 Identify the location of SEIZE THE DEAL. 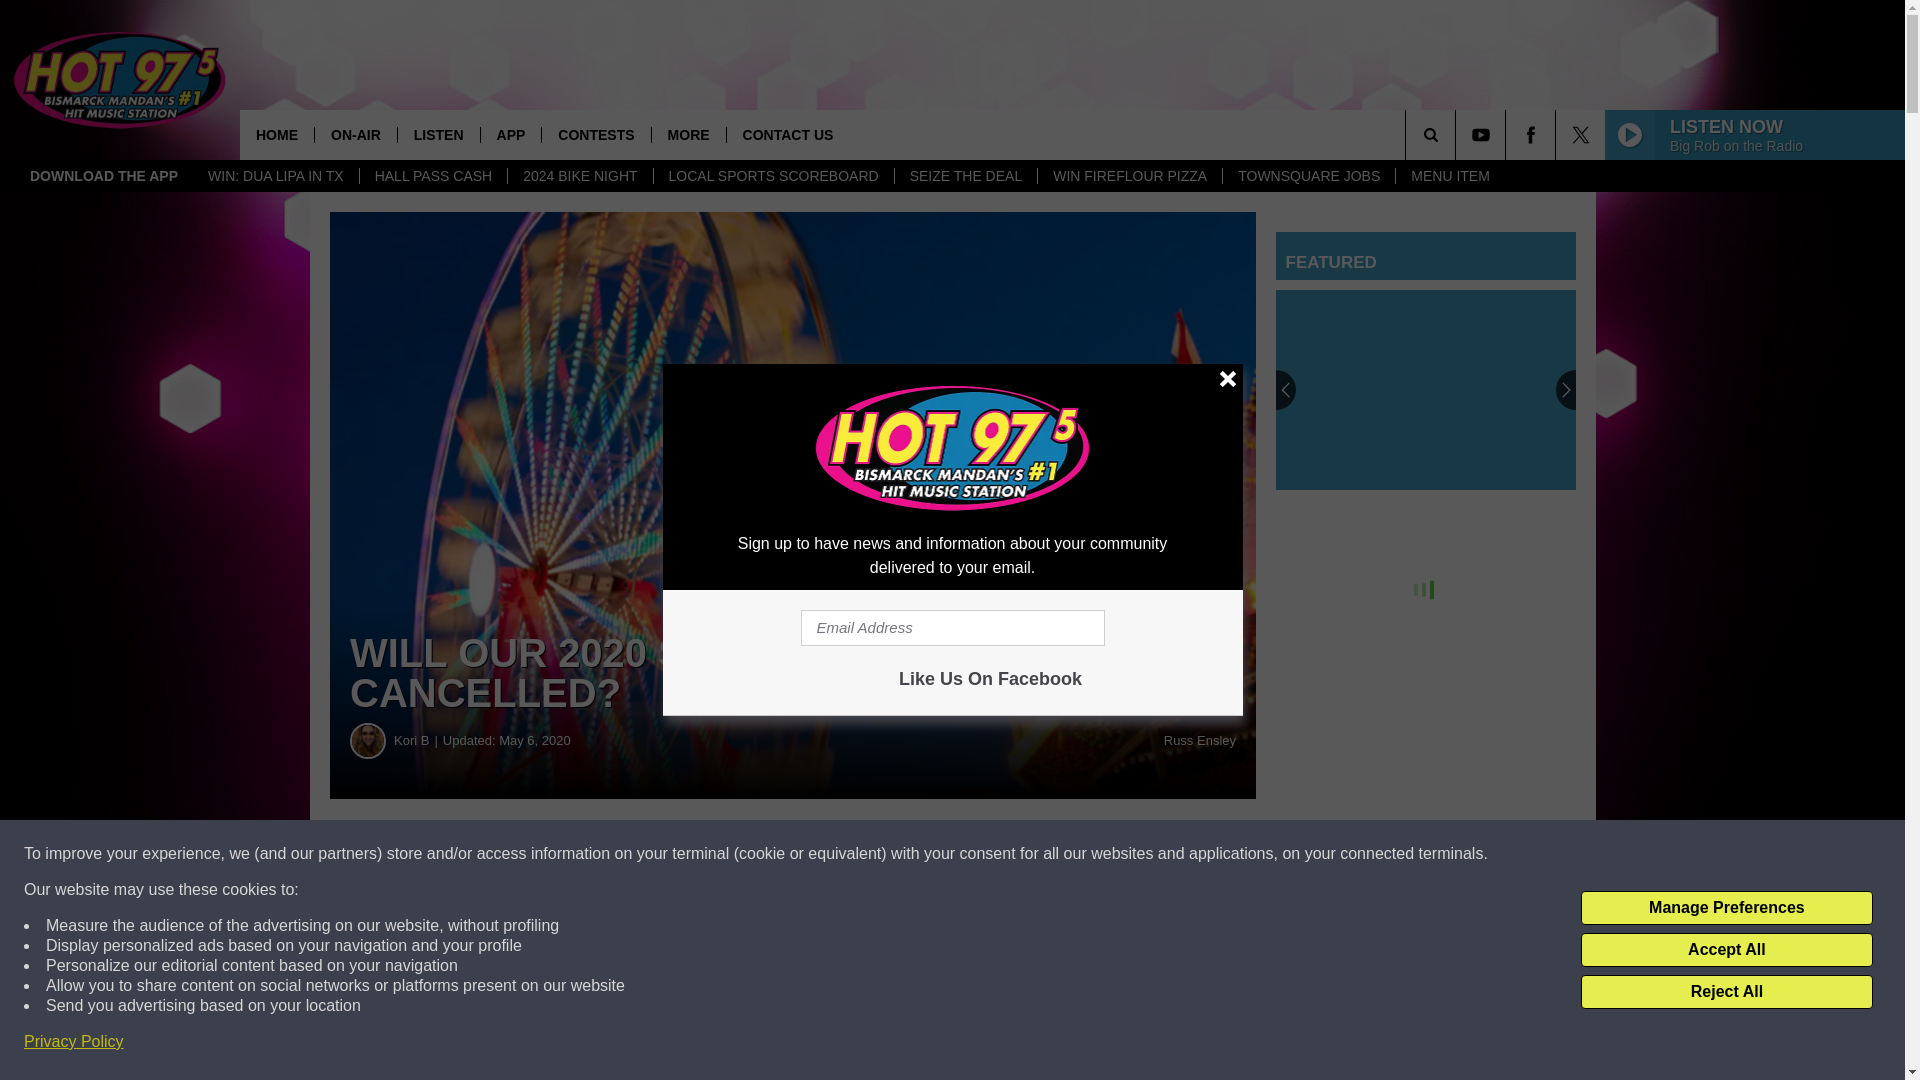
(966, 176).